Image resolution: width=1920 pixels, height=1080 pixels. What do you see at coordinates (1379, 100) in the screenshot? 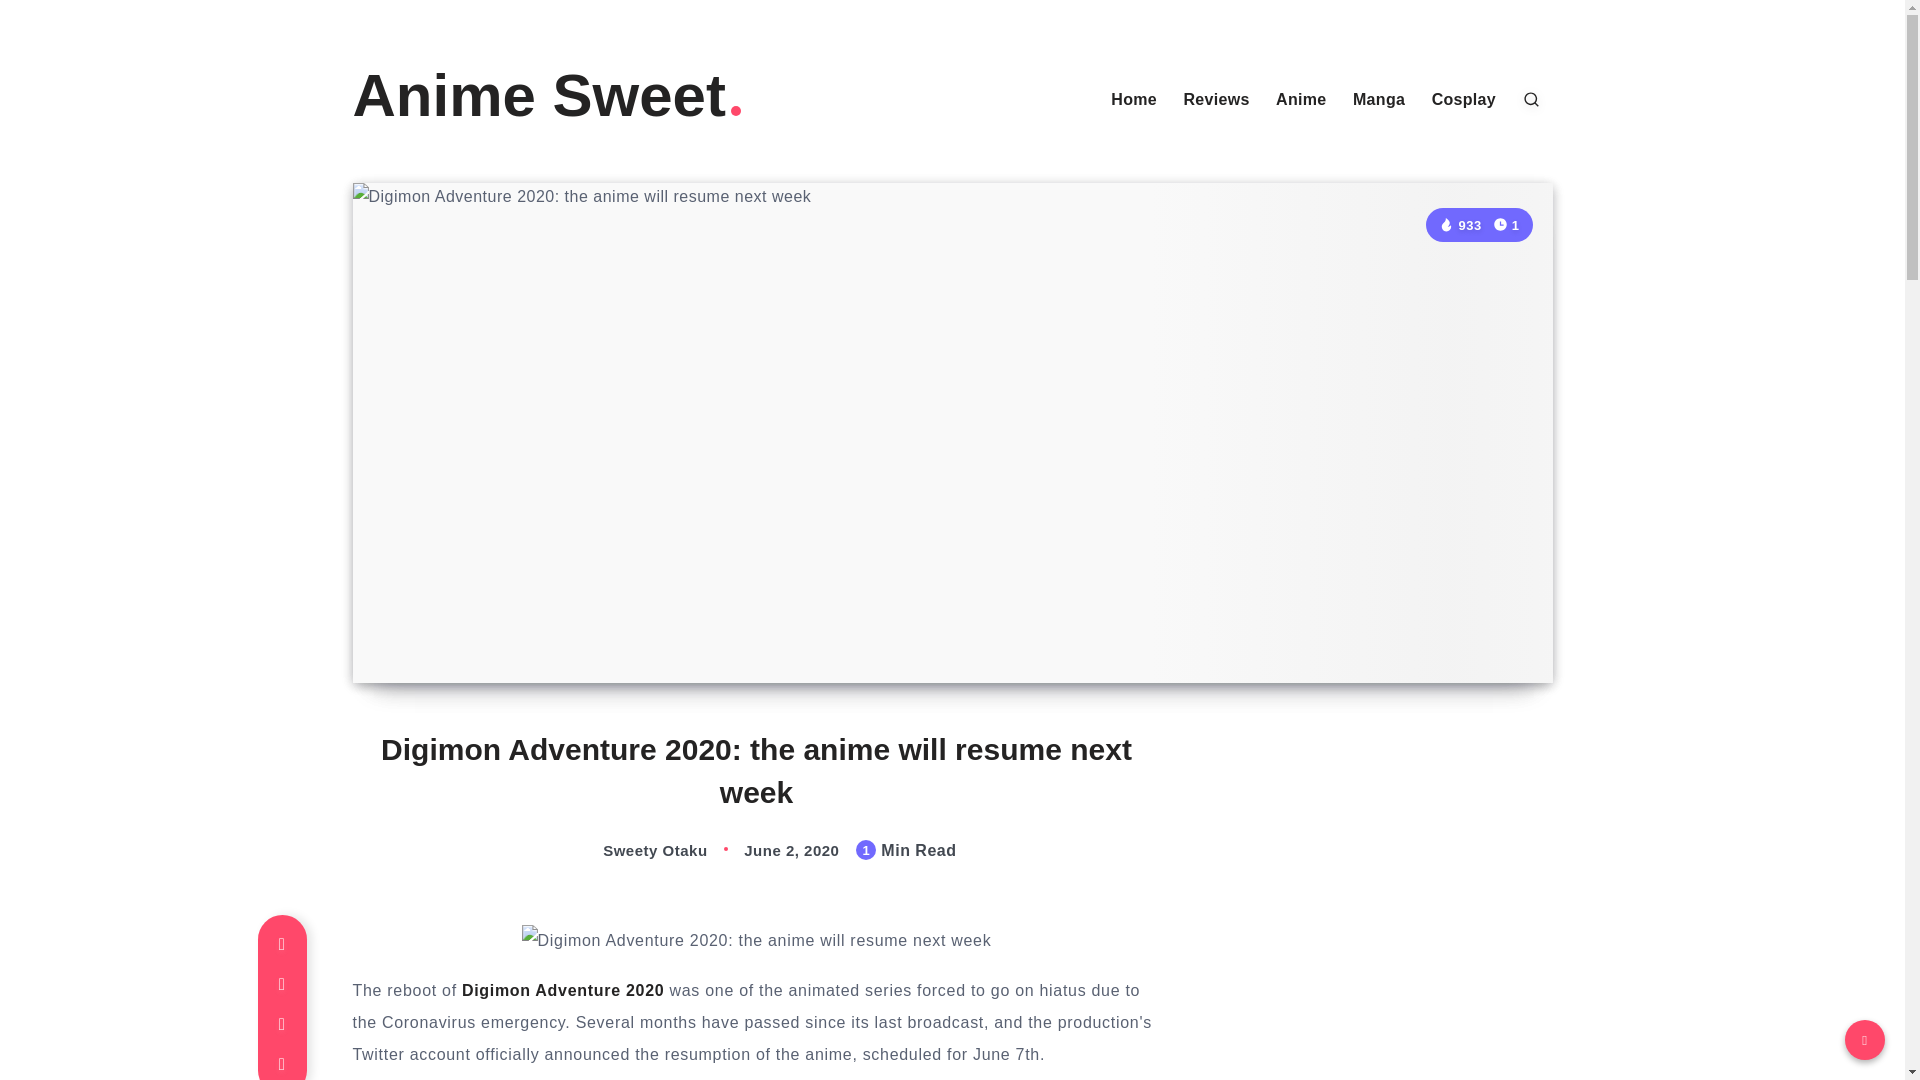
I see `Manga` at bounding box center [1379, 100].